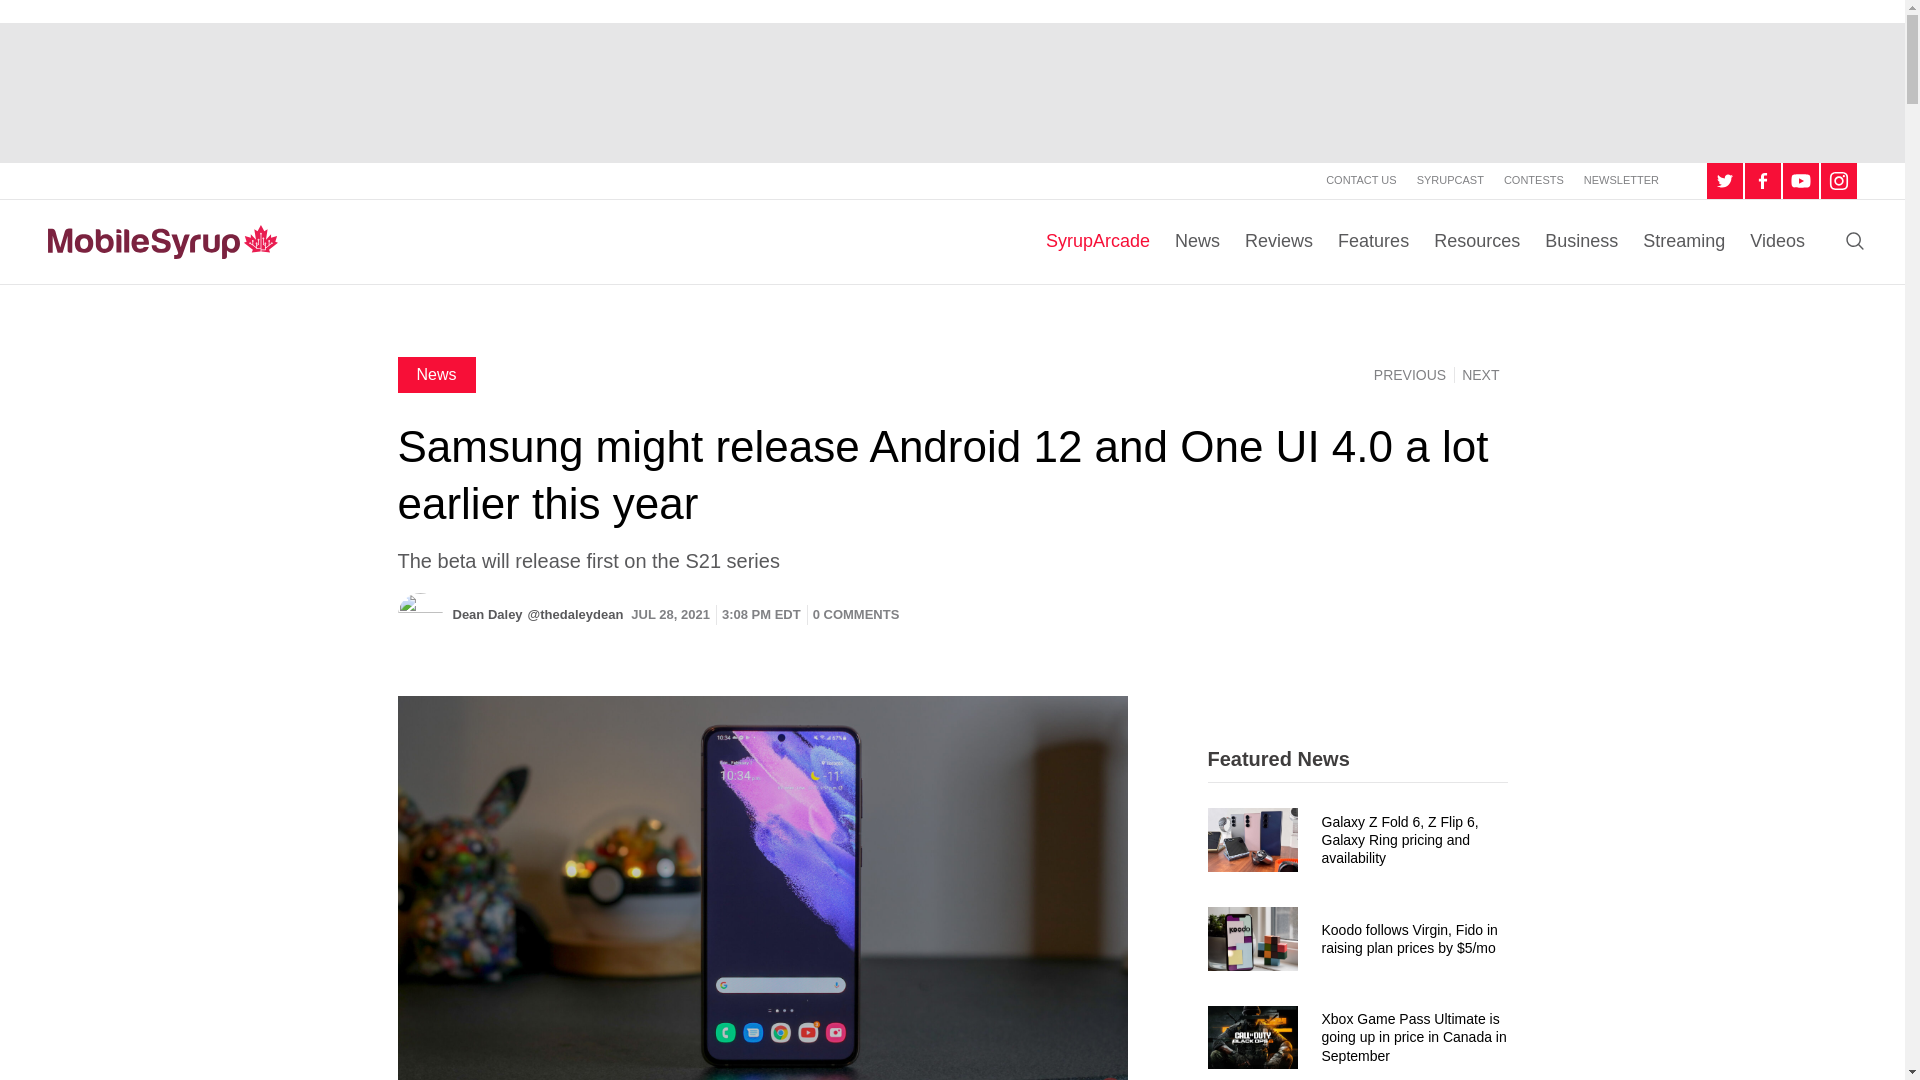 The width and height of the screenshot is (1920, 1080). What do you see at coordinates (1098, 242) in the screenshot?
I see `SyrupArcade` at bounding box center [1098, 242].